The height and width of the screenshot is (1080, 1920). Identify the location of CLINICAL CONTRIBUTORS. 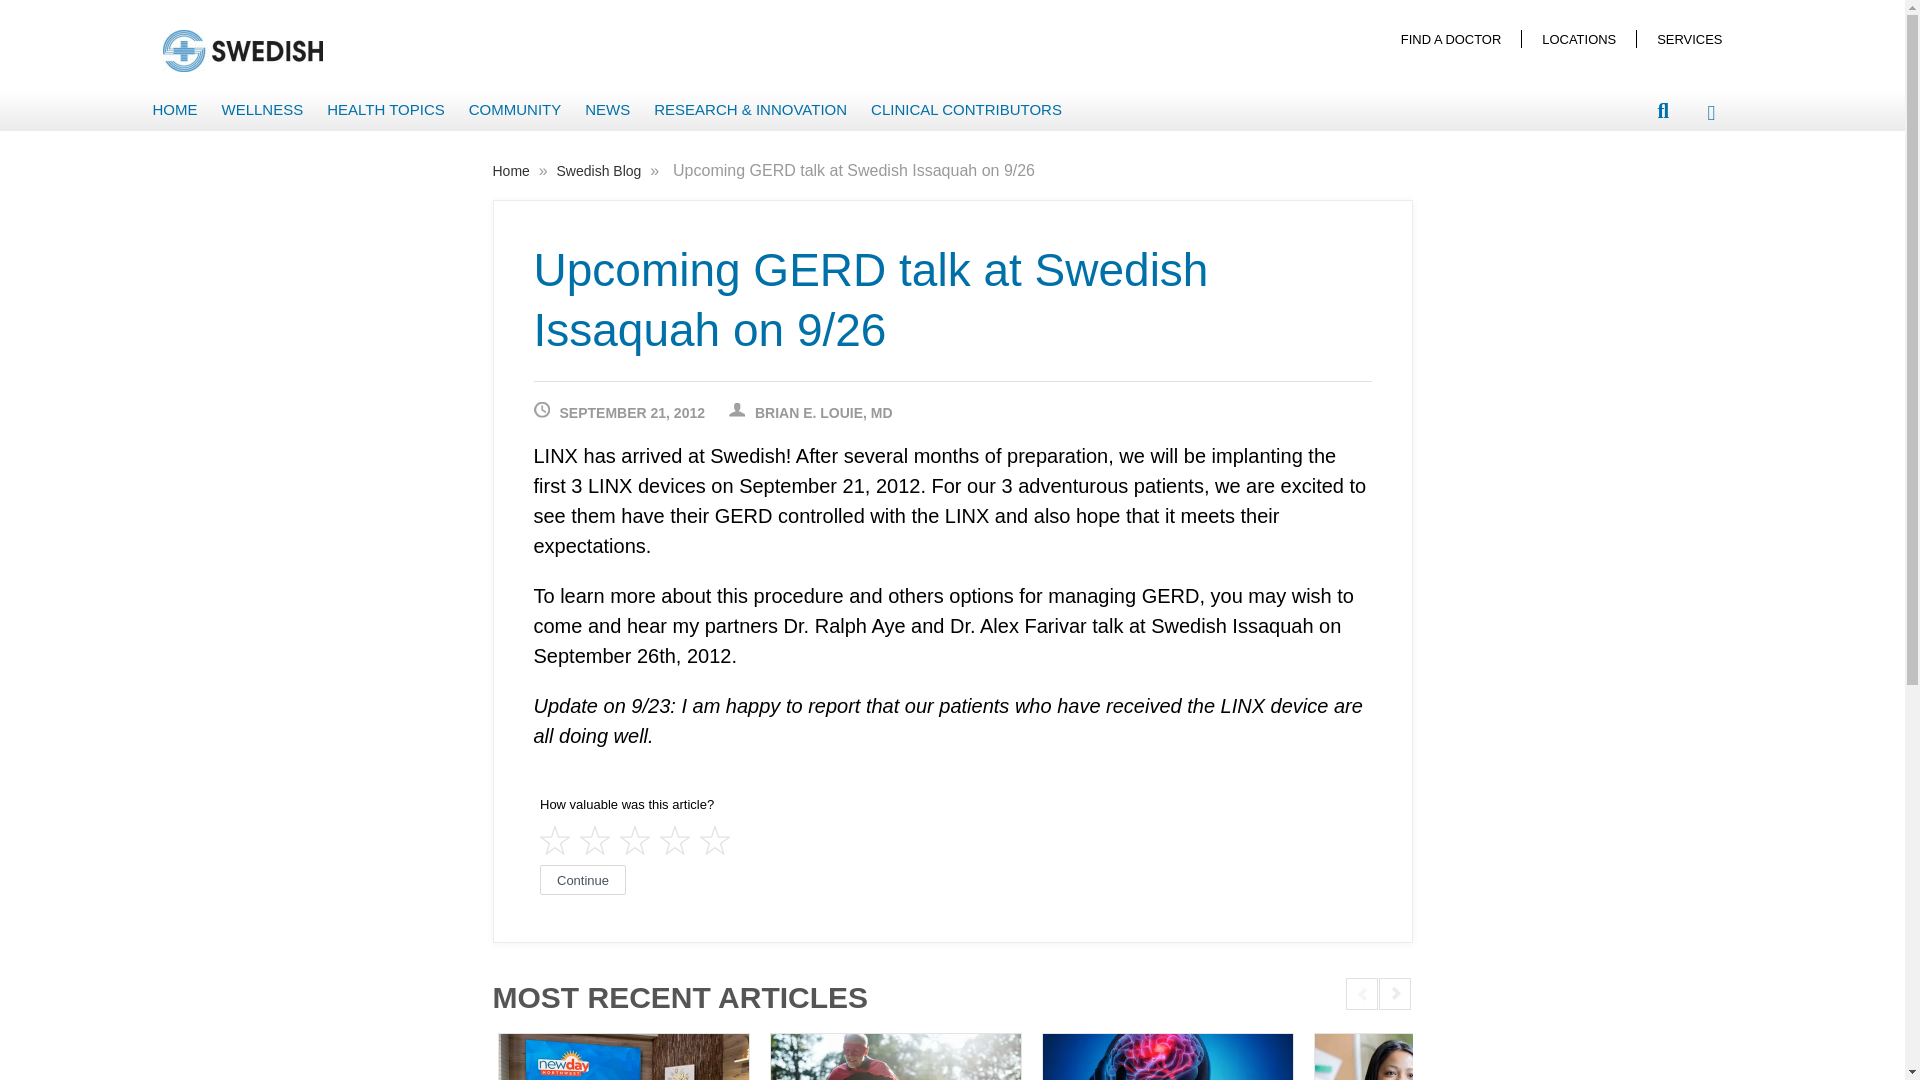
(966, 110).